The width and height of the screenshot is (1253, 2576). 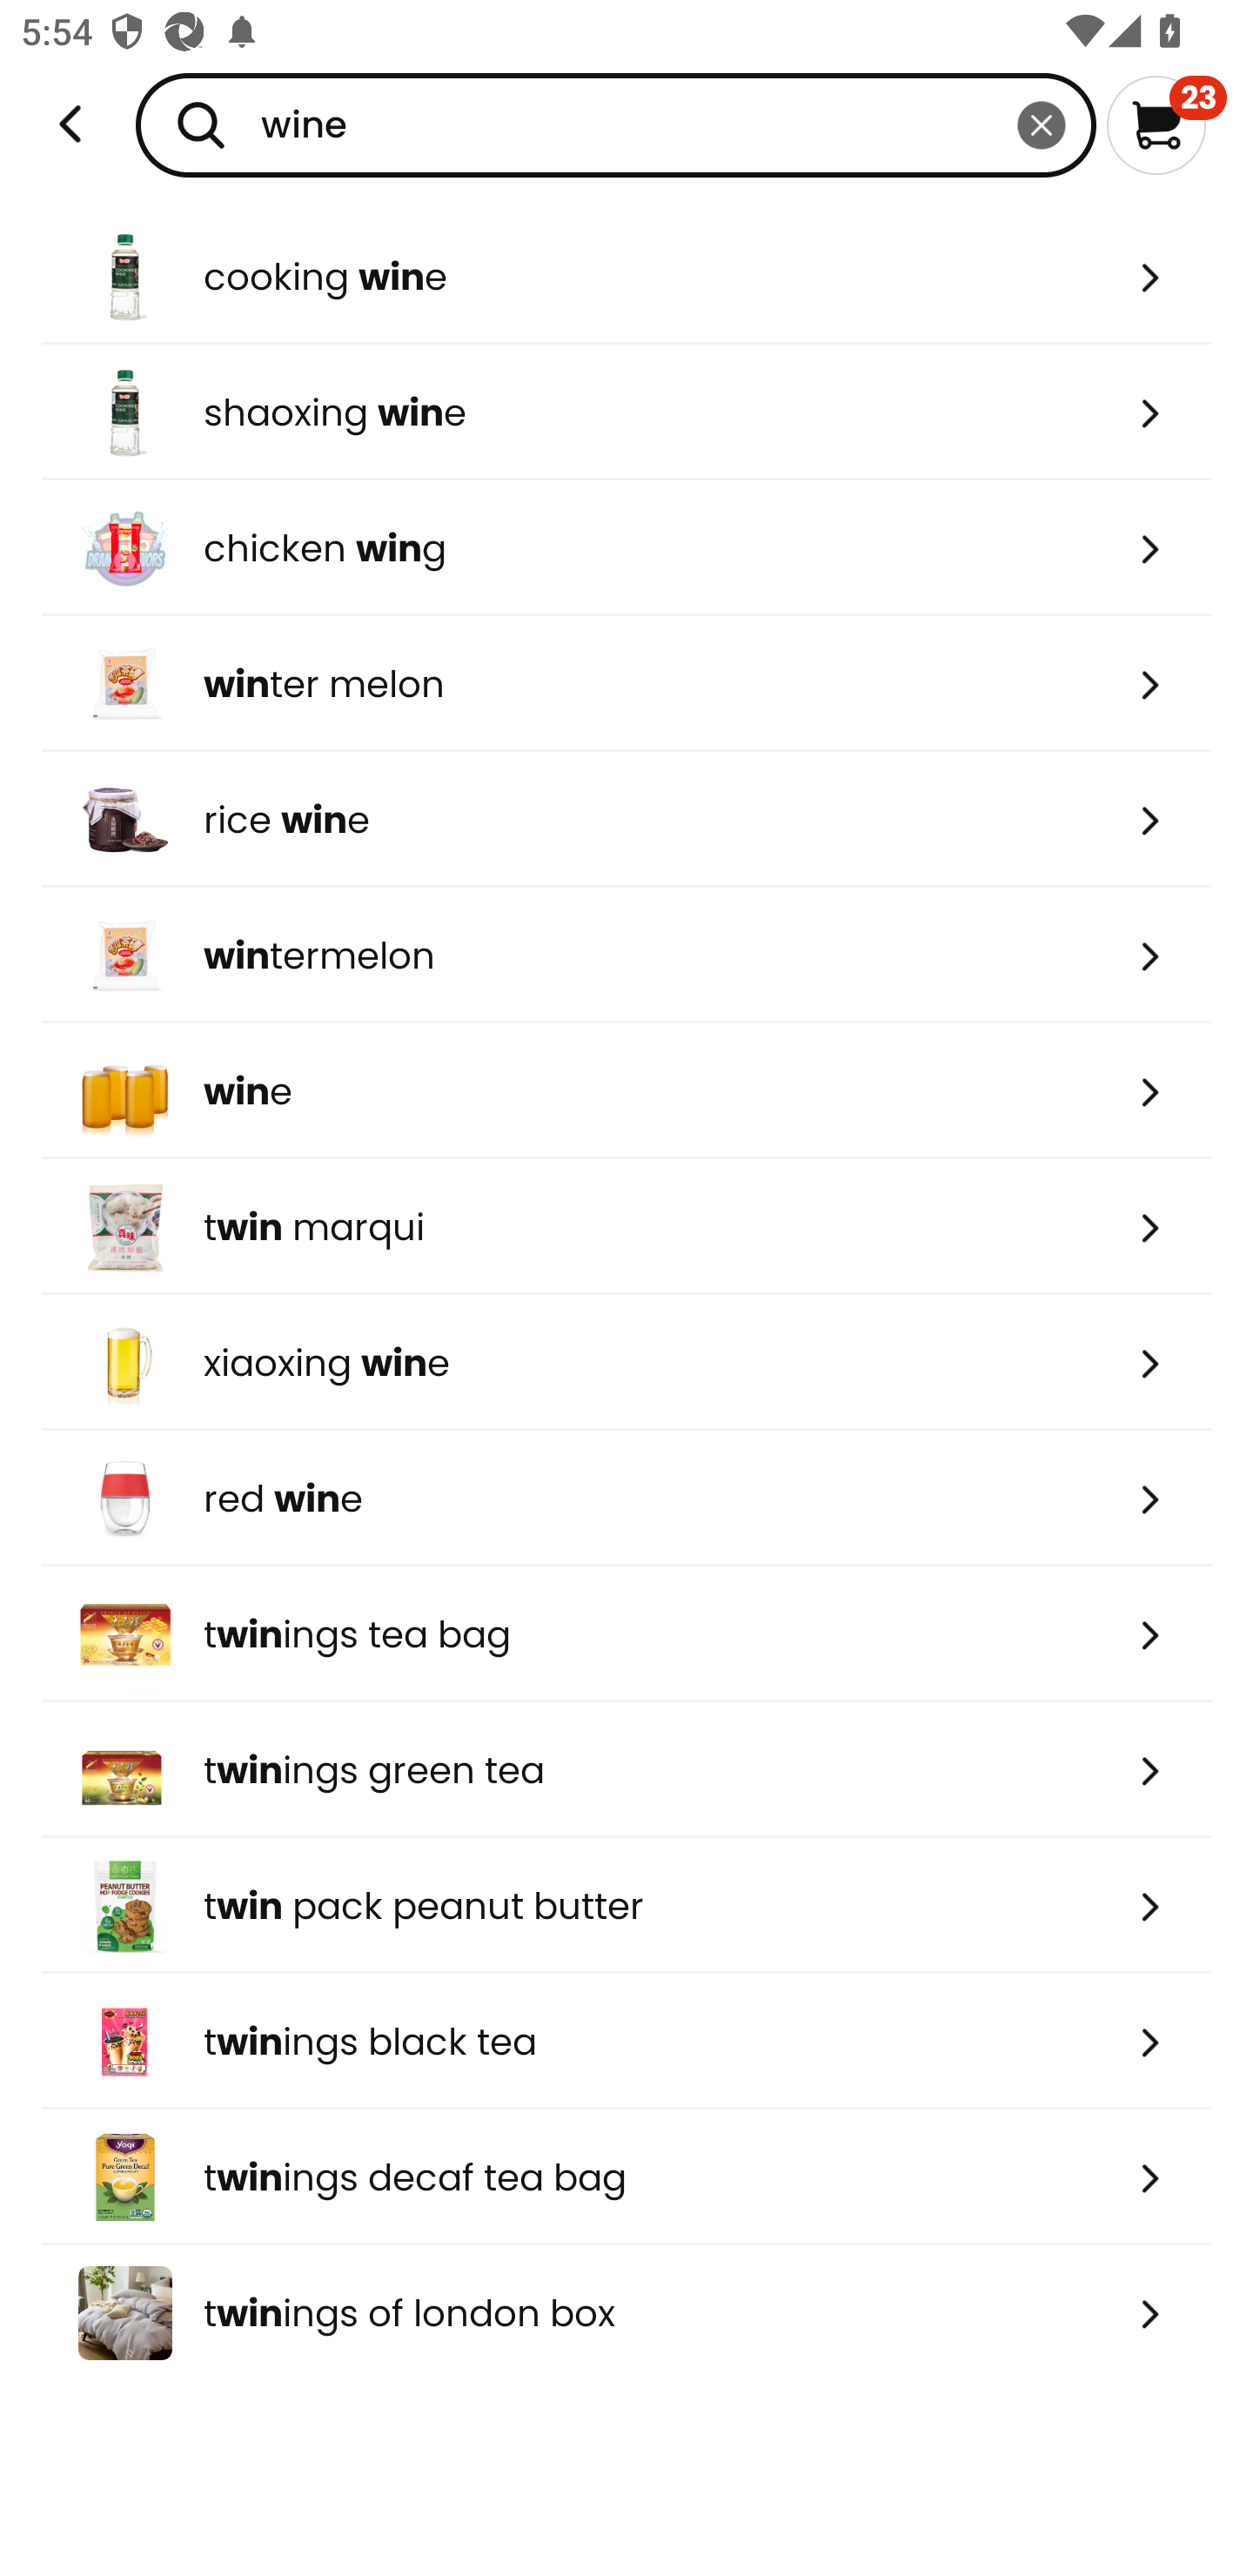 I want to click on shaoxing wine, so click(x=626, y=412).